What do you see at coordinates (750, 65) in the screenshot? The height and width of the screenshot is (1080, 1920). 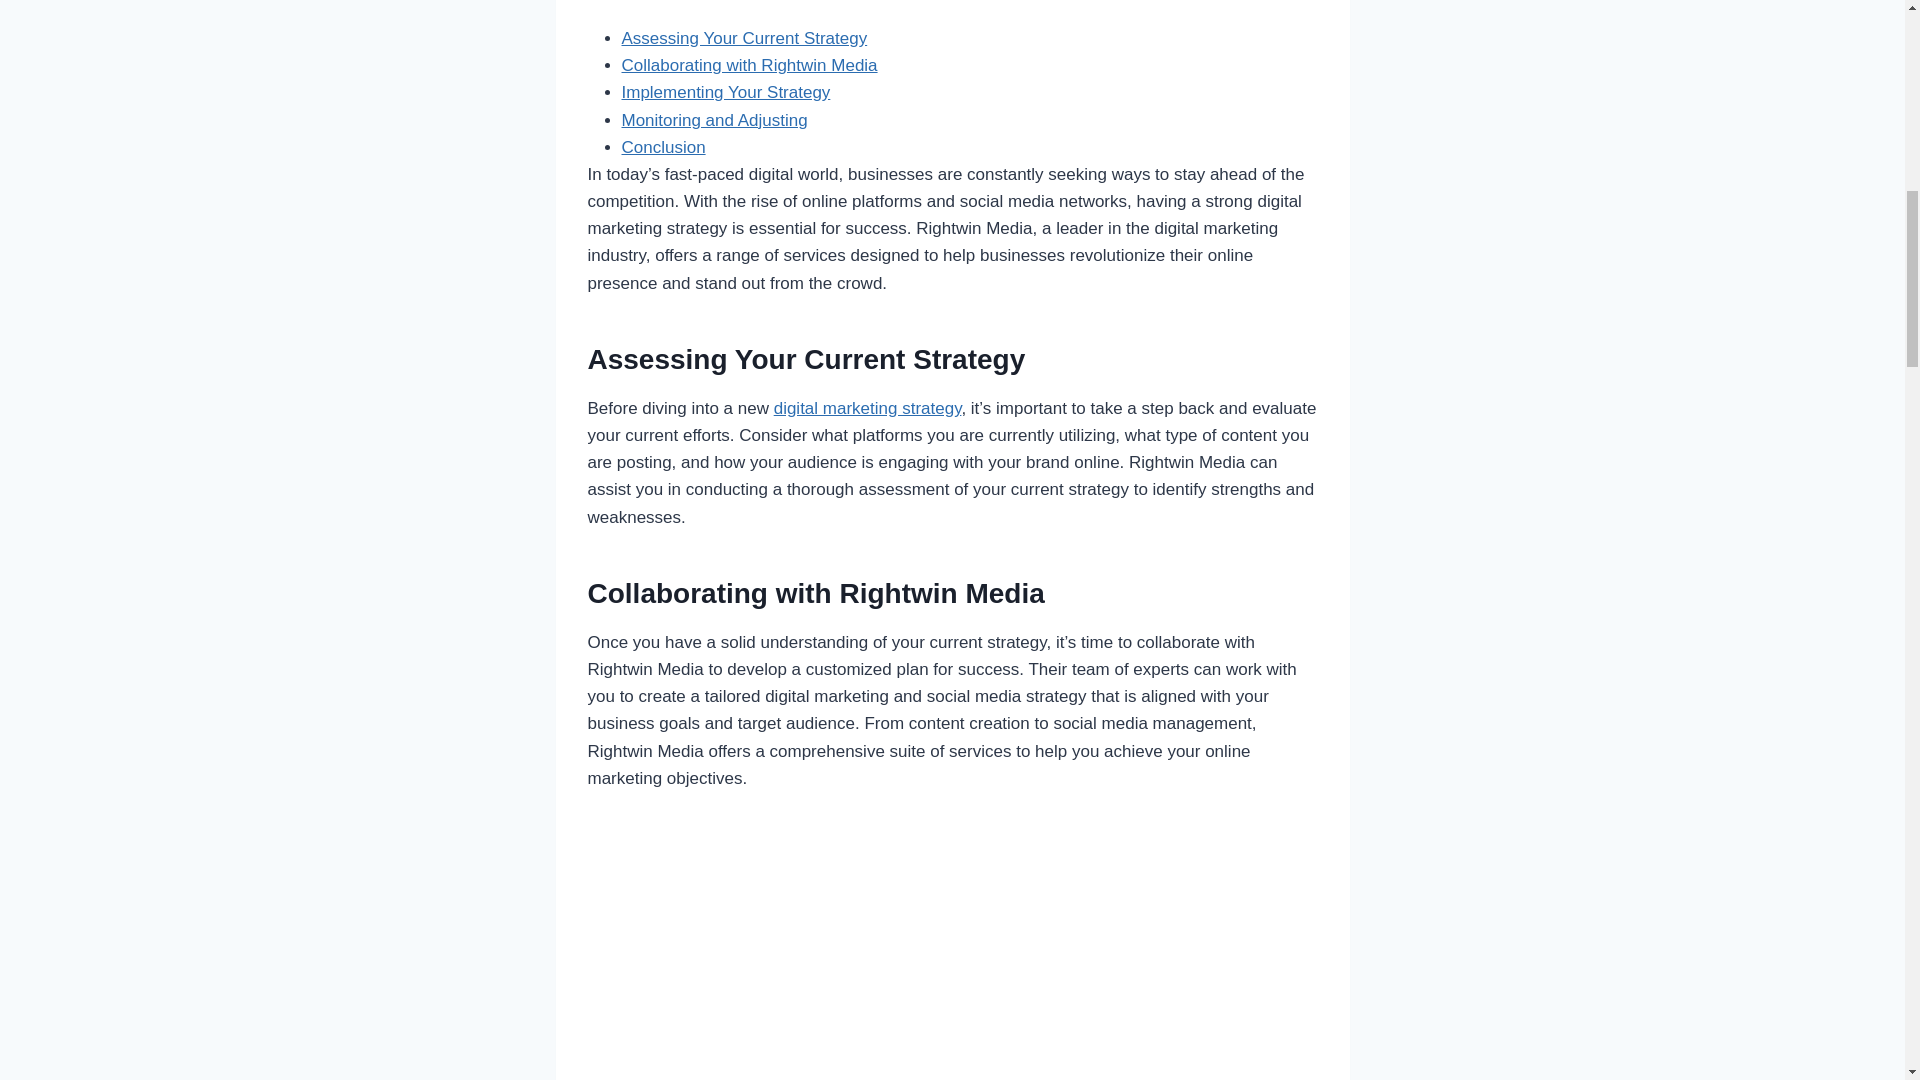 I see `Collaborating with Rightwin Media` at bounding box center [750, 65].